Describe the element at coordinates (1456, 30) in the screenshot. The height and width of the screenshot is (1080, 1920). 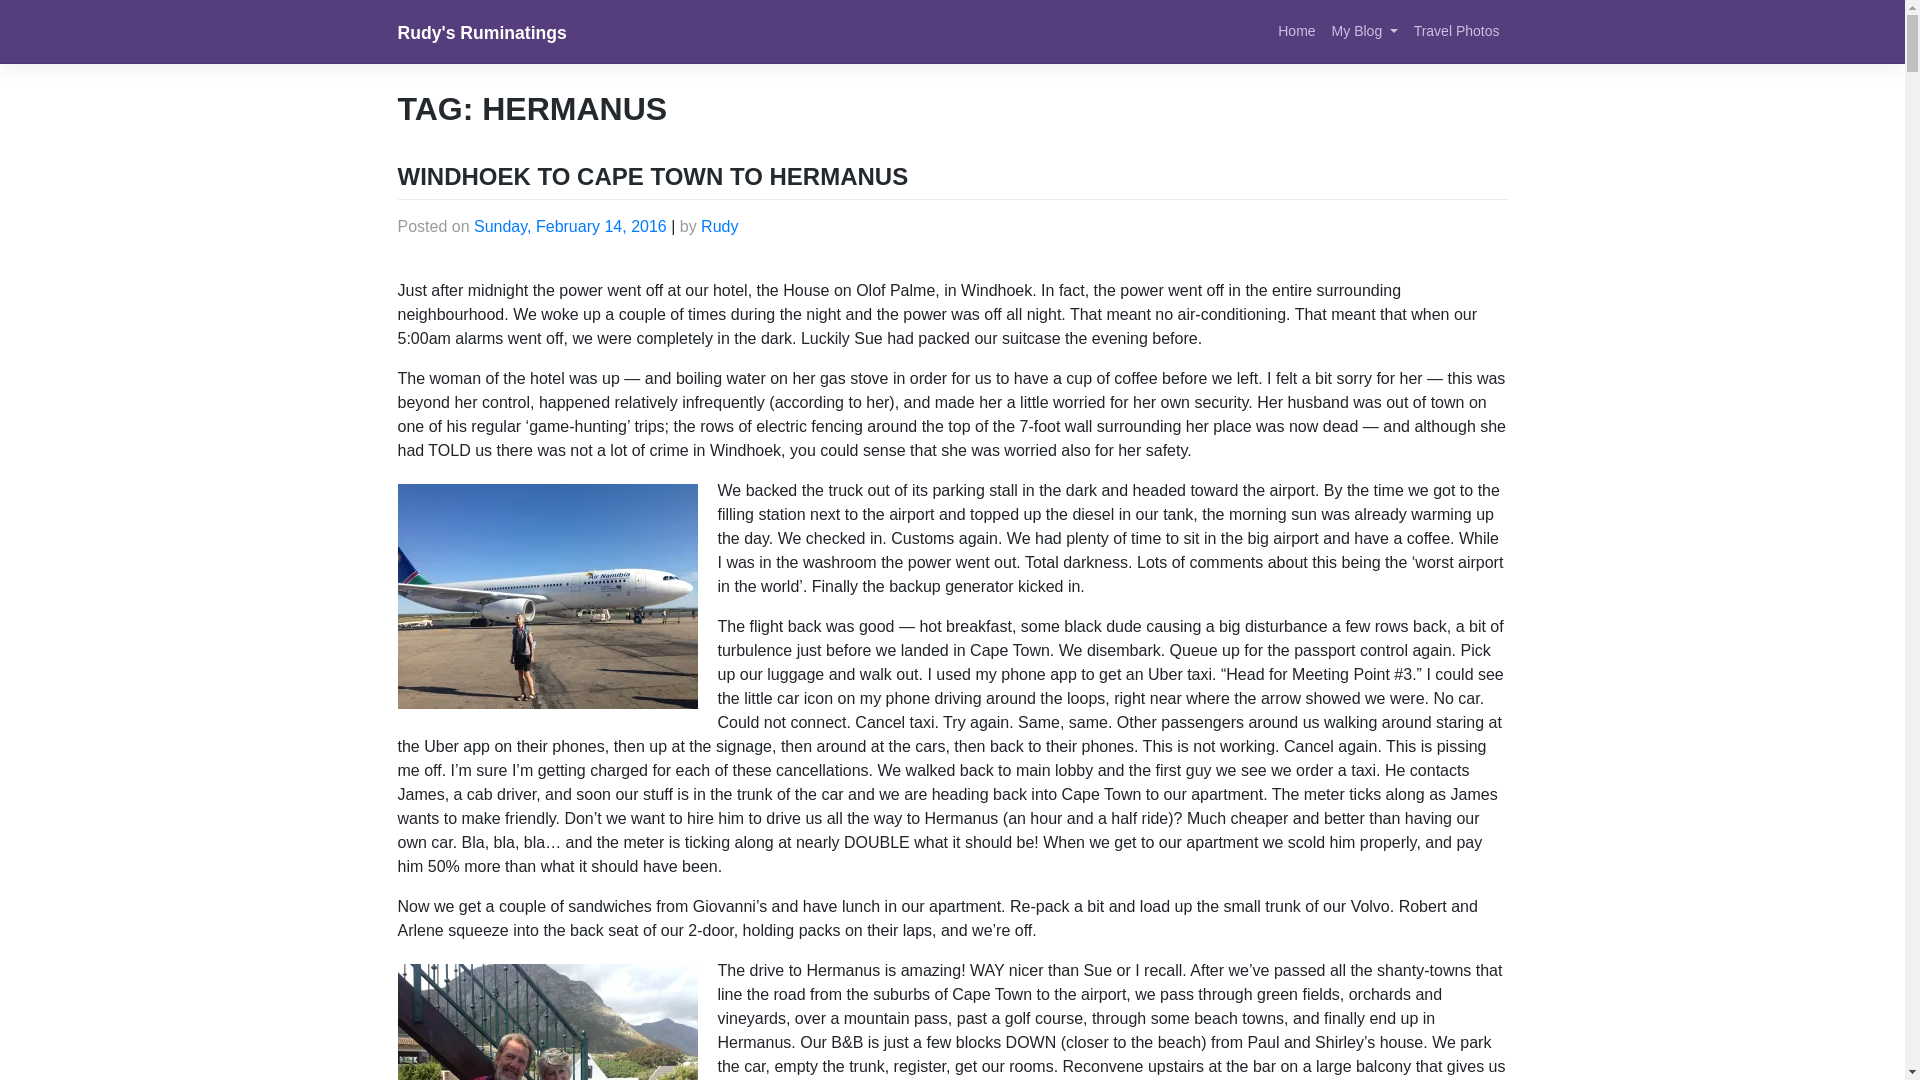
I see `Travel Photos` at that location.